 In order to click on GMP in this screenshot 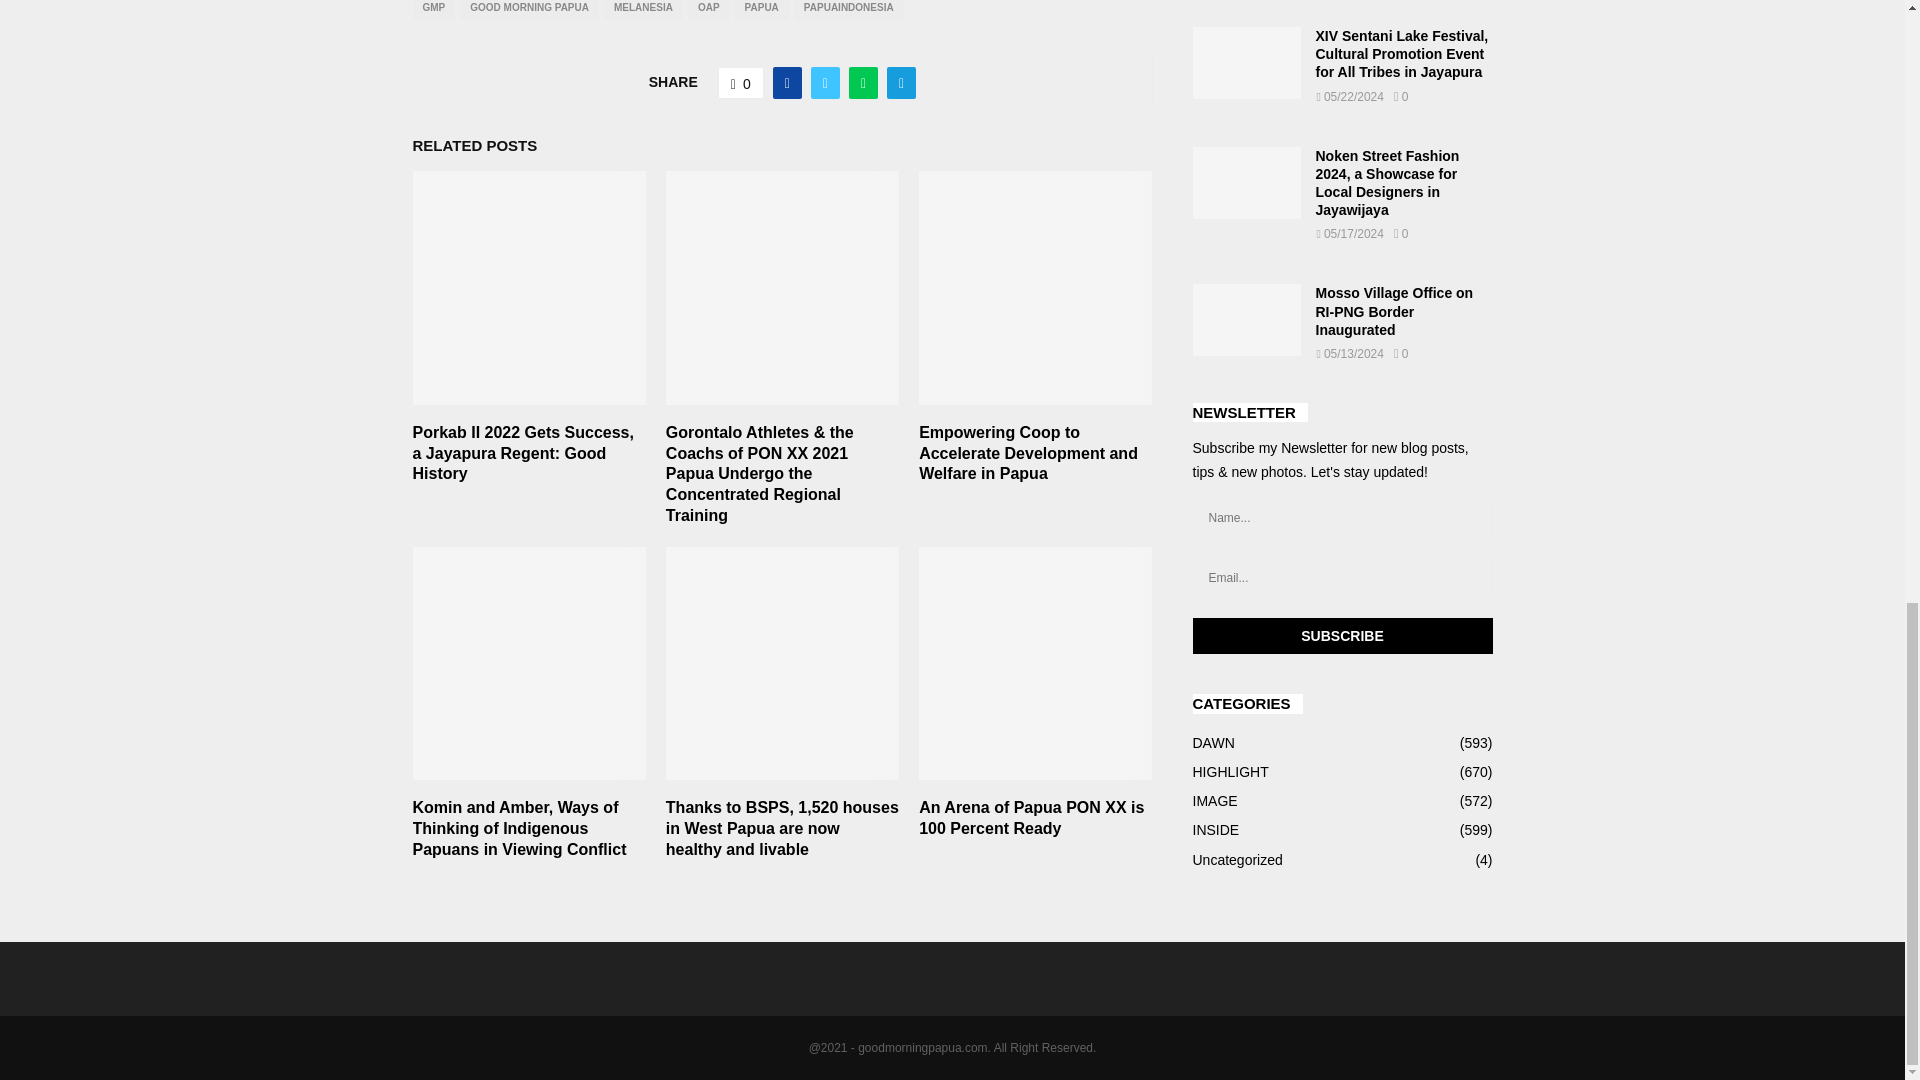, I will do `click(434, 10)`.